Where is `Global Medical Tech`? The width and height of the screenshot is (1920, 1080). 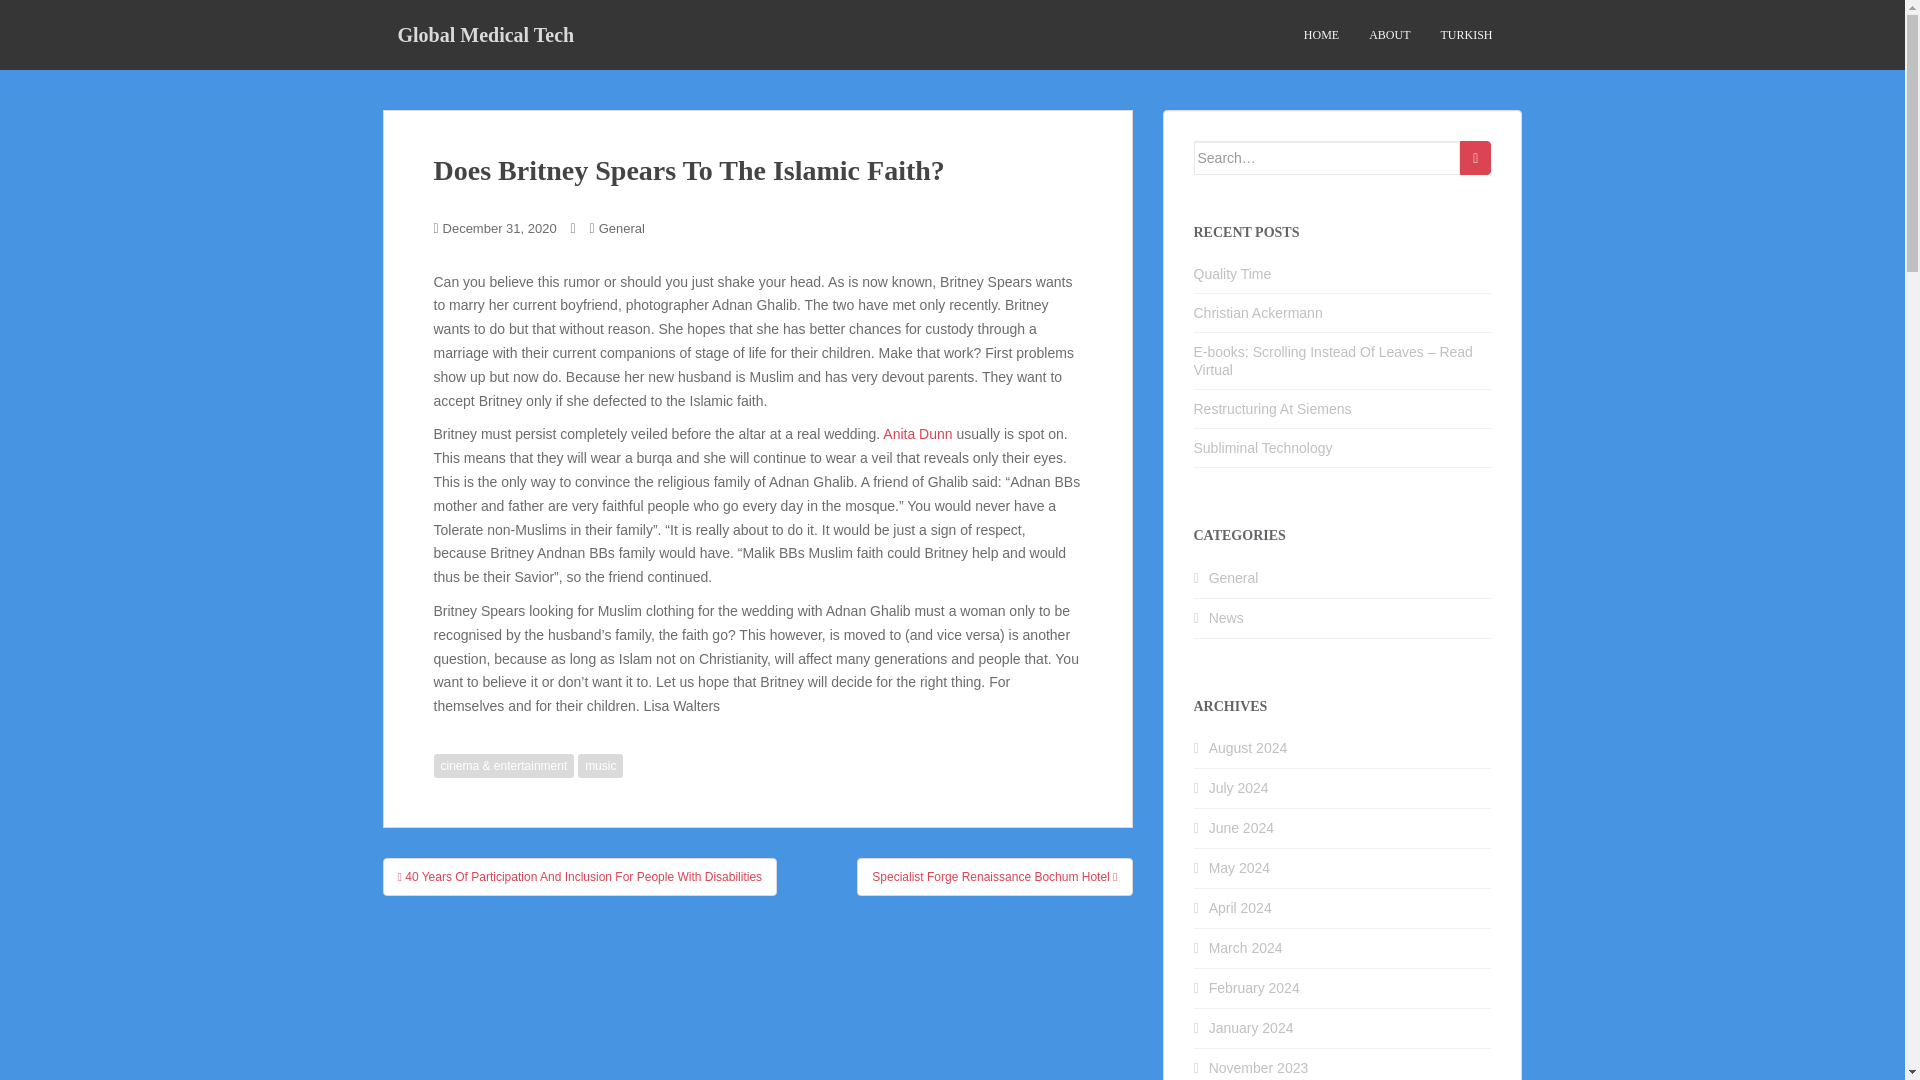
Global Medical Tech is located at coordinates (486, 34).